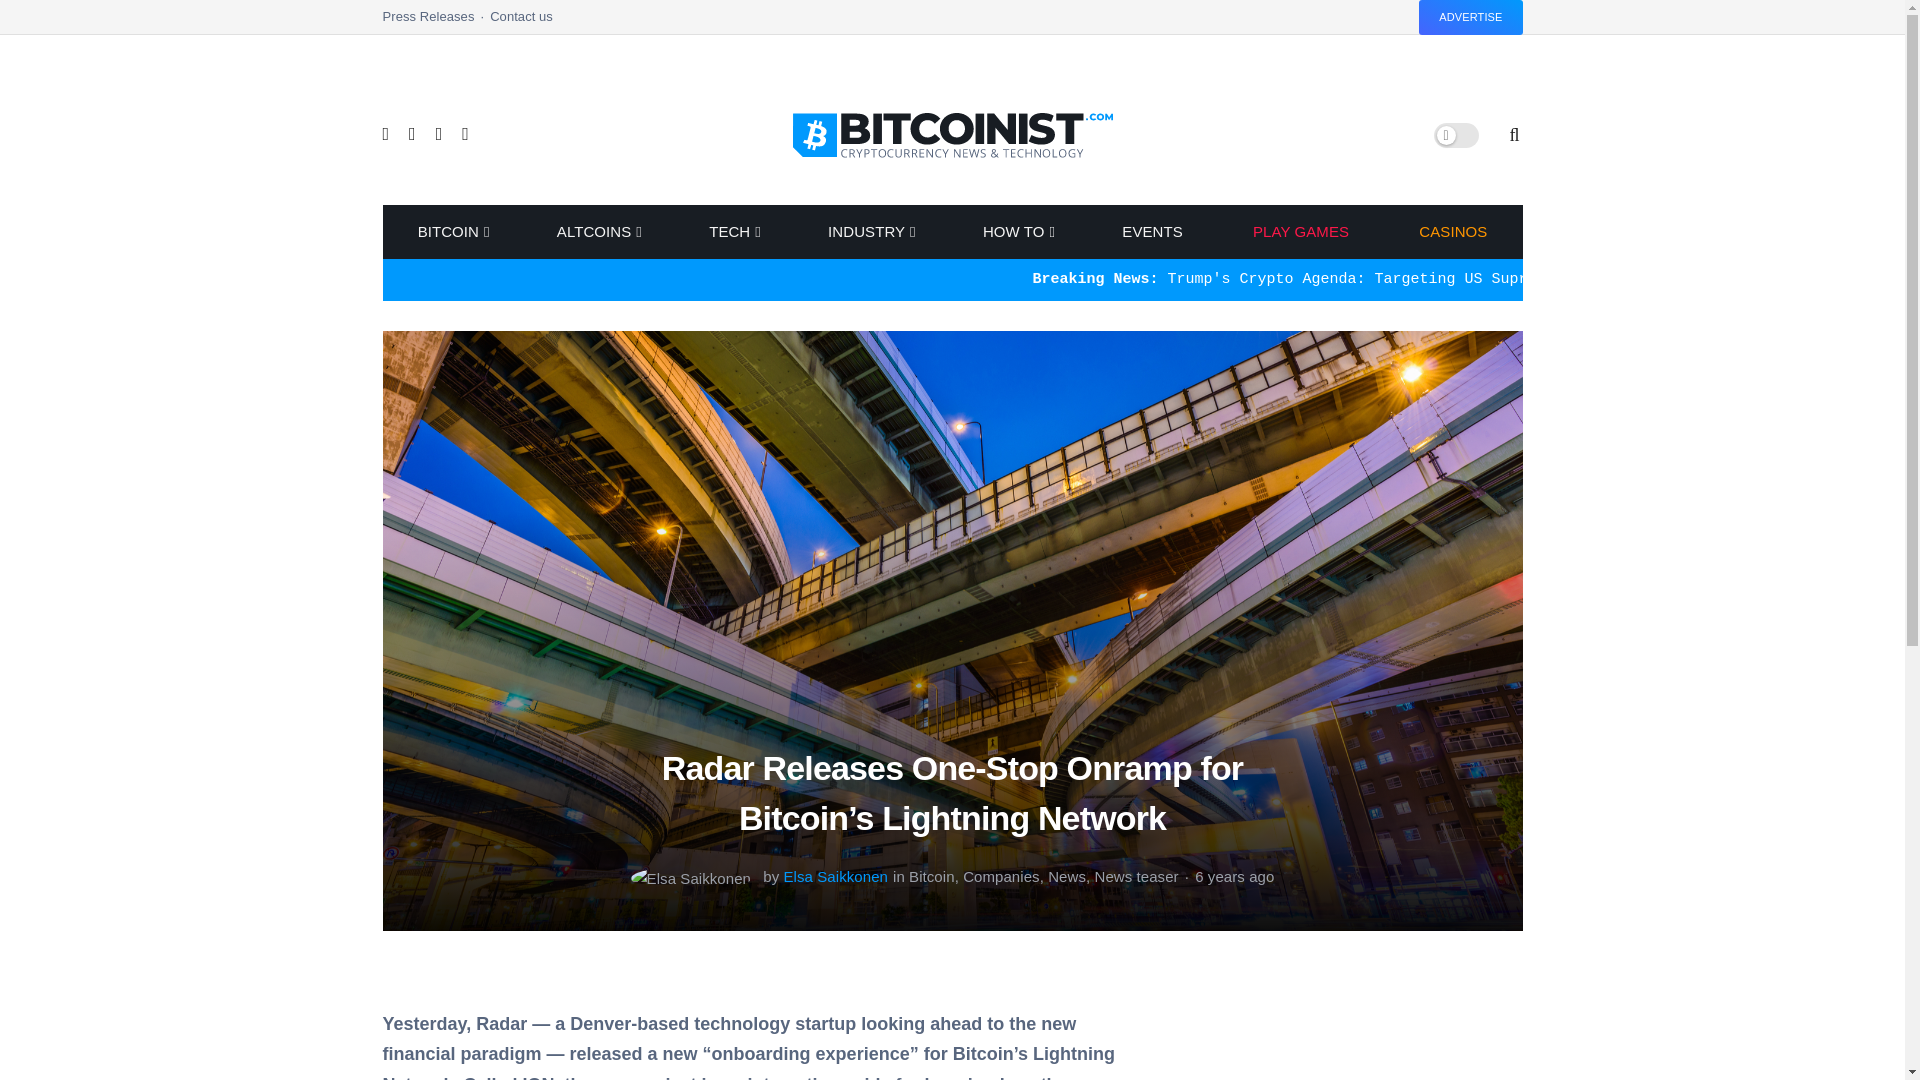 The width and height of the screenshot is (1920, 1080). I want to click on ALTCOINS, so click(598, 232).